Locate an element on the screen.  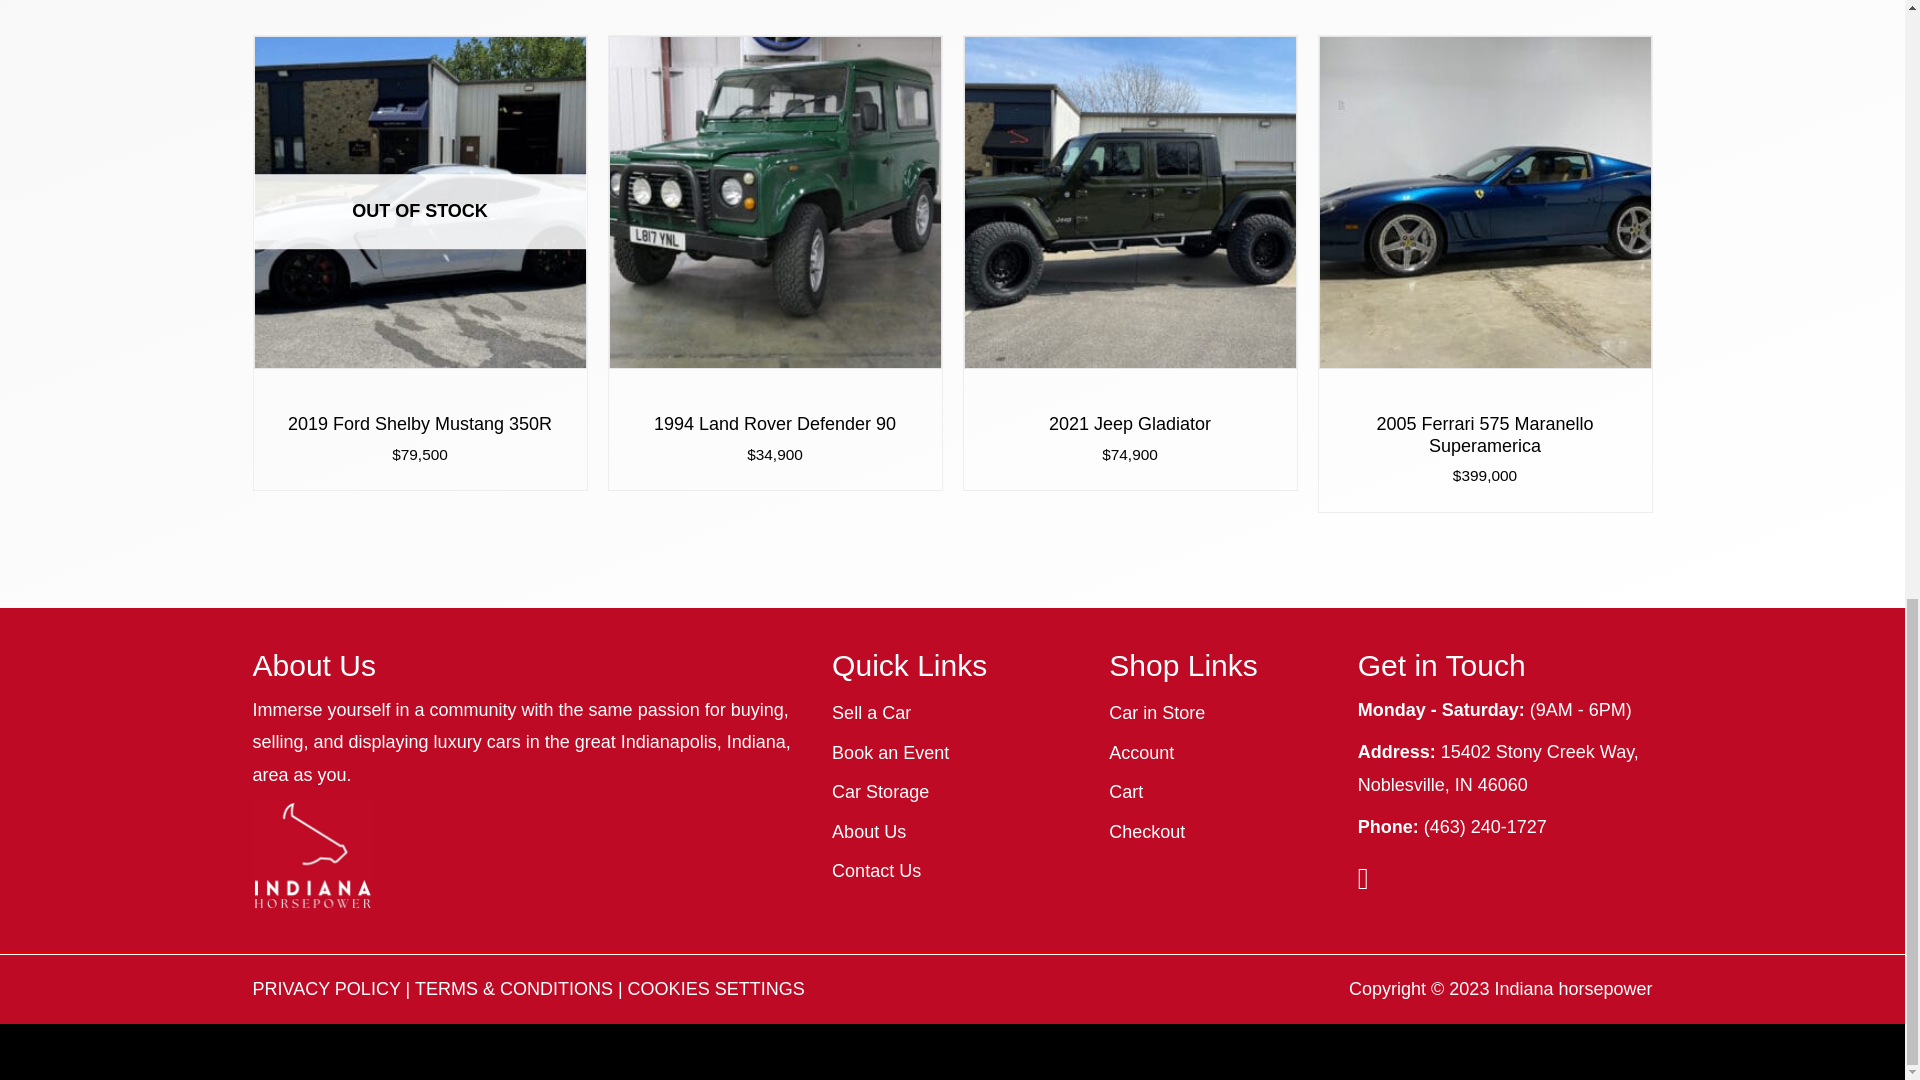
White-EAX-Branding-Footer is located at coordinates (952, 1052).